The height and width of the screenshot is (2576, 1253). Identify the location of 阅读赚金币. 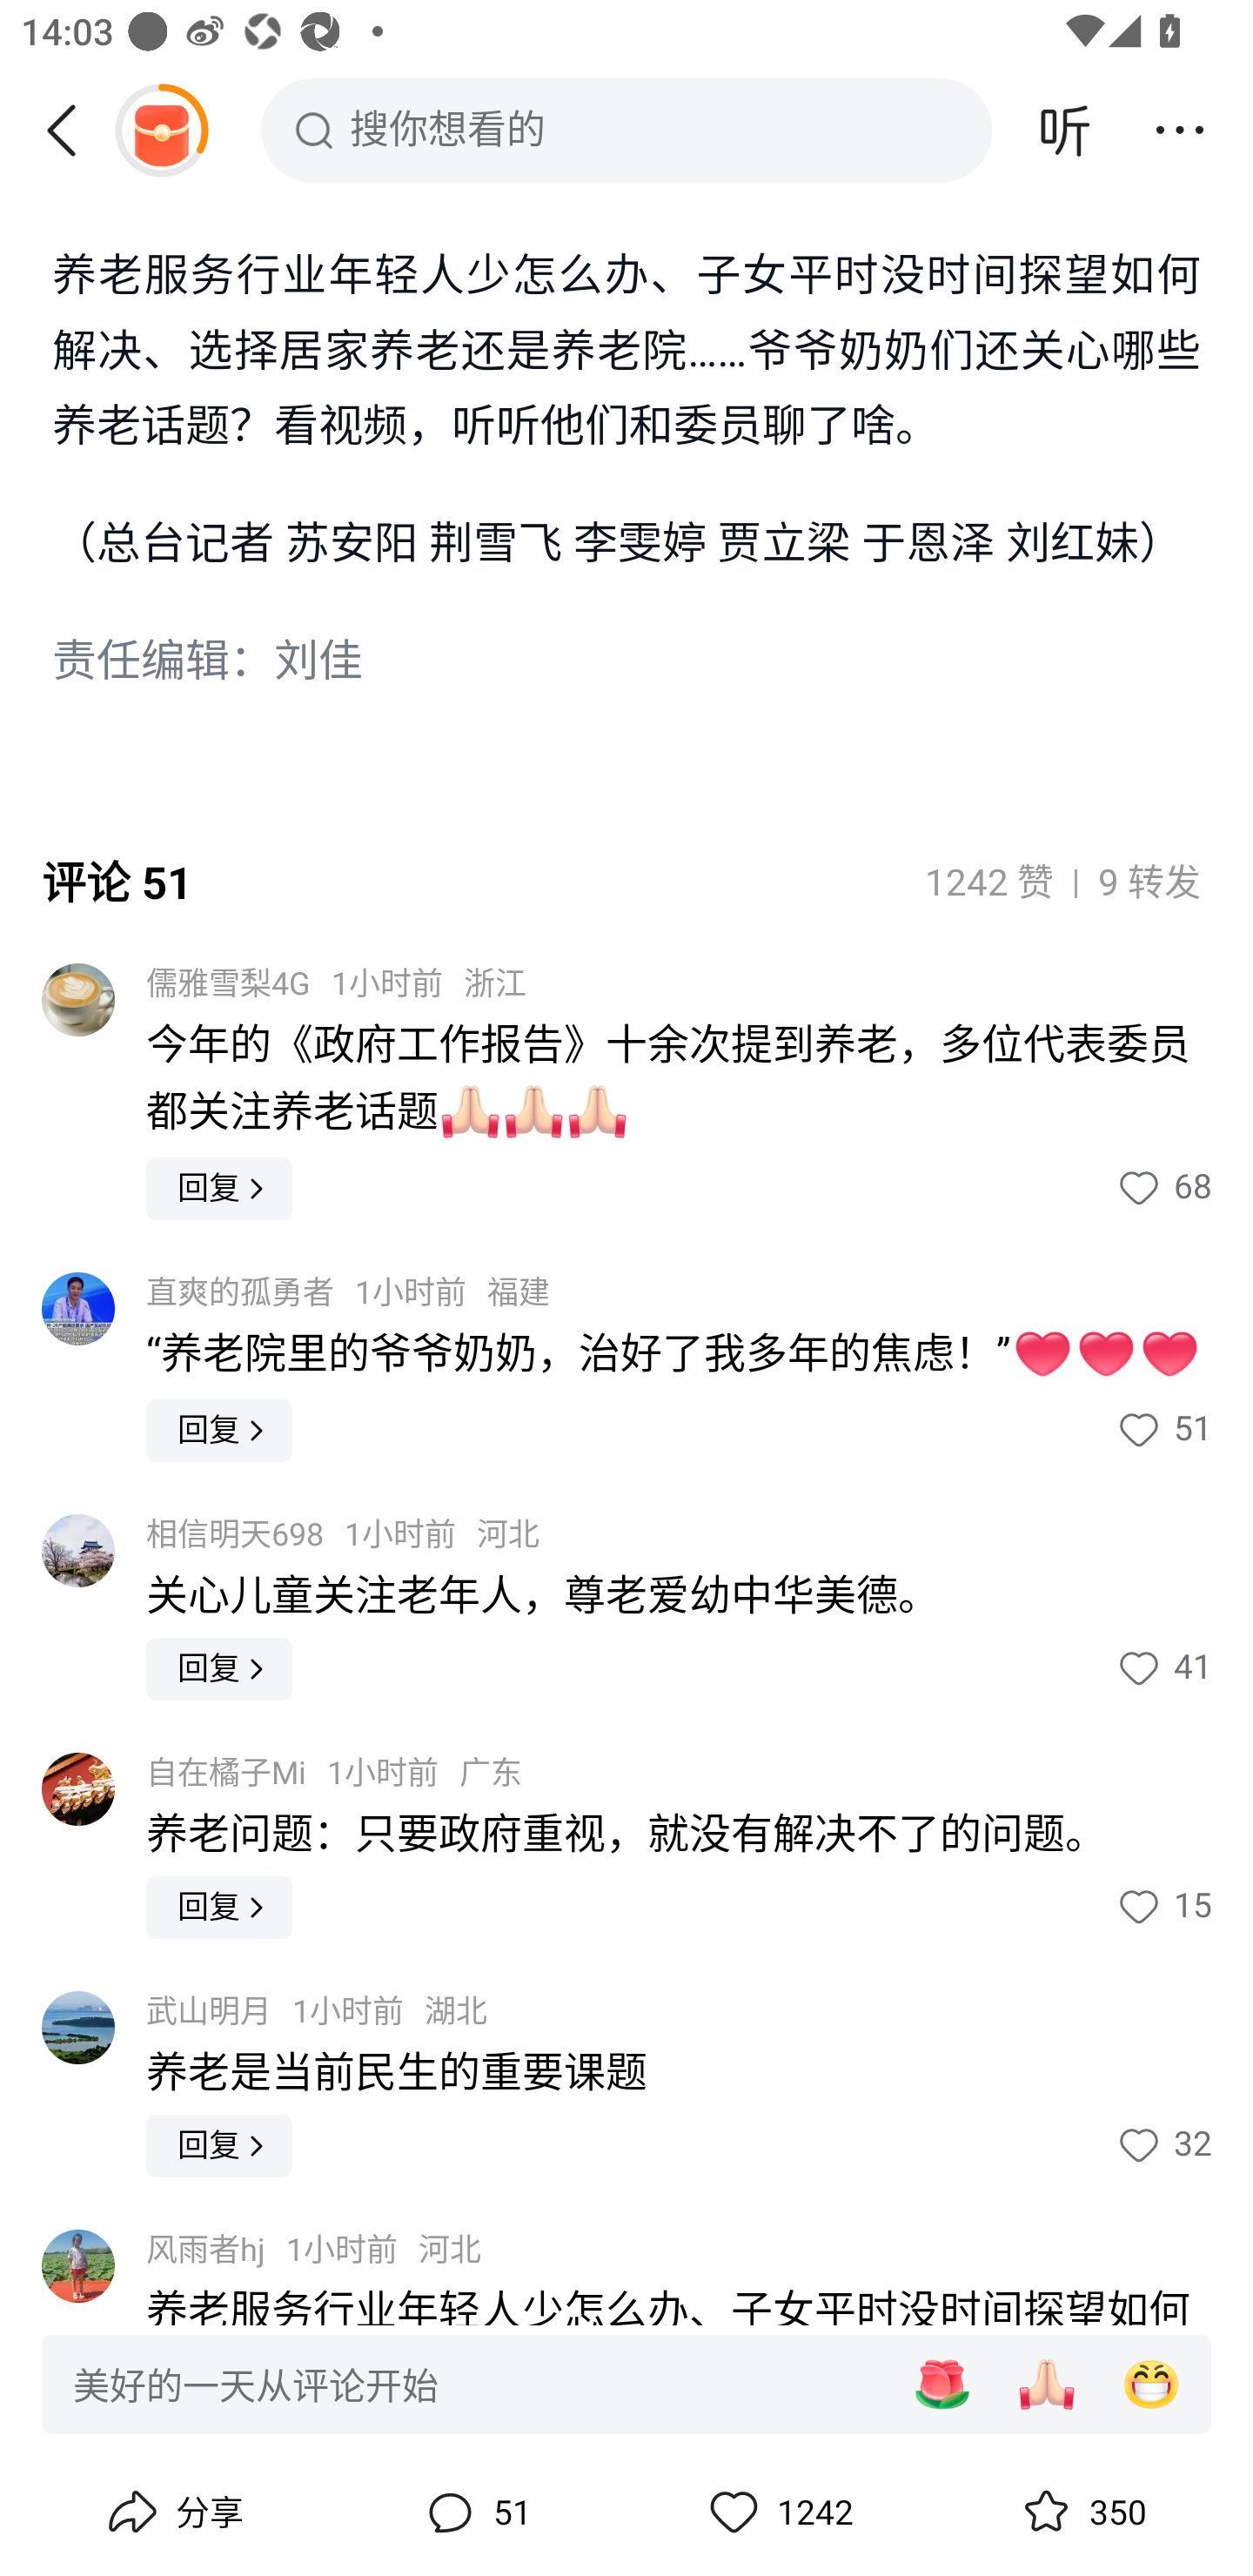
(161, 130).